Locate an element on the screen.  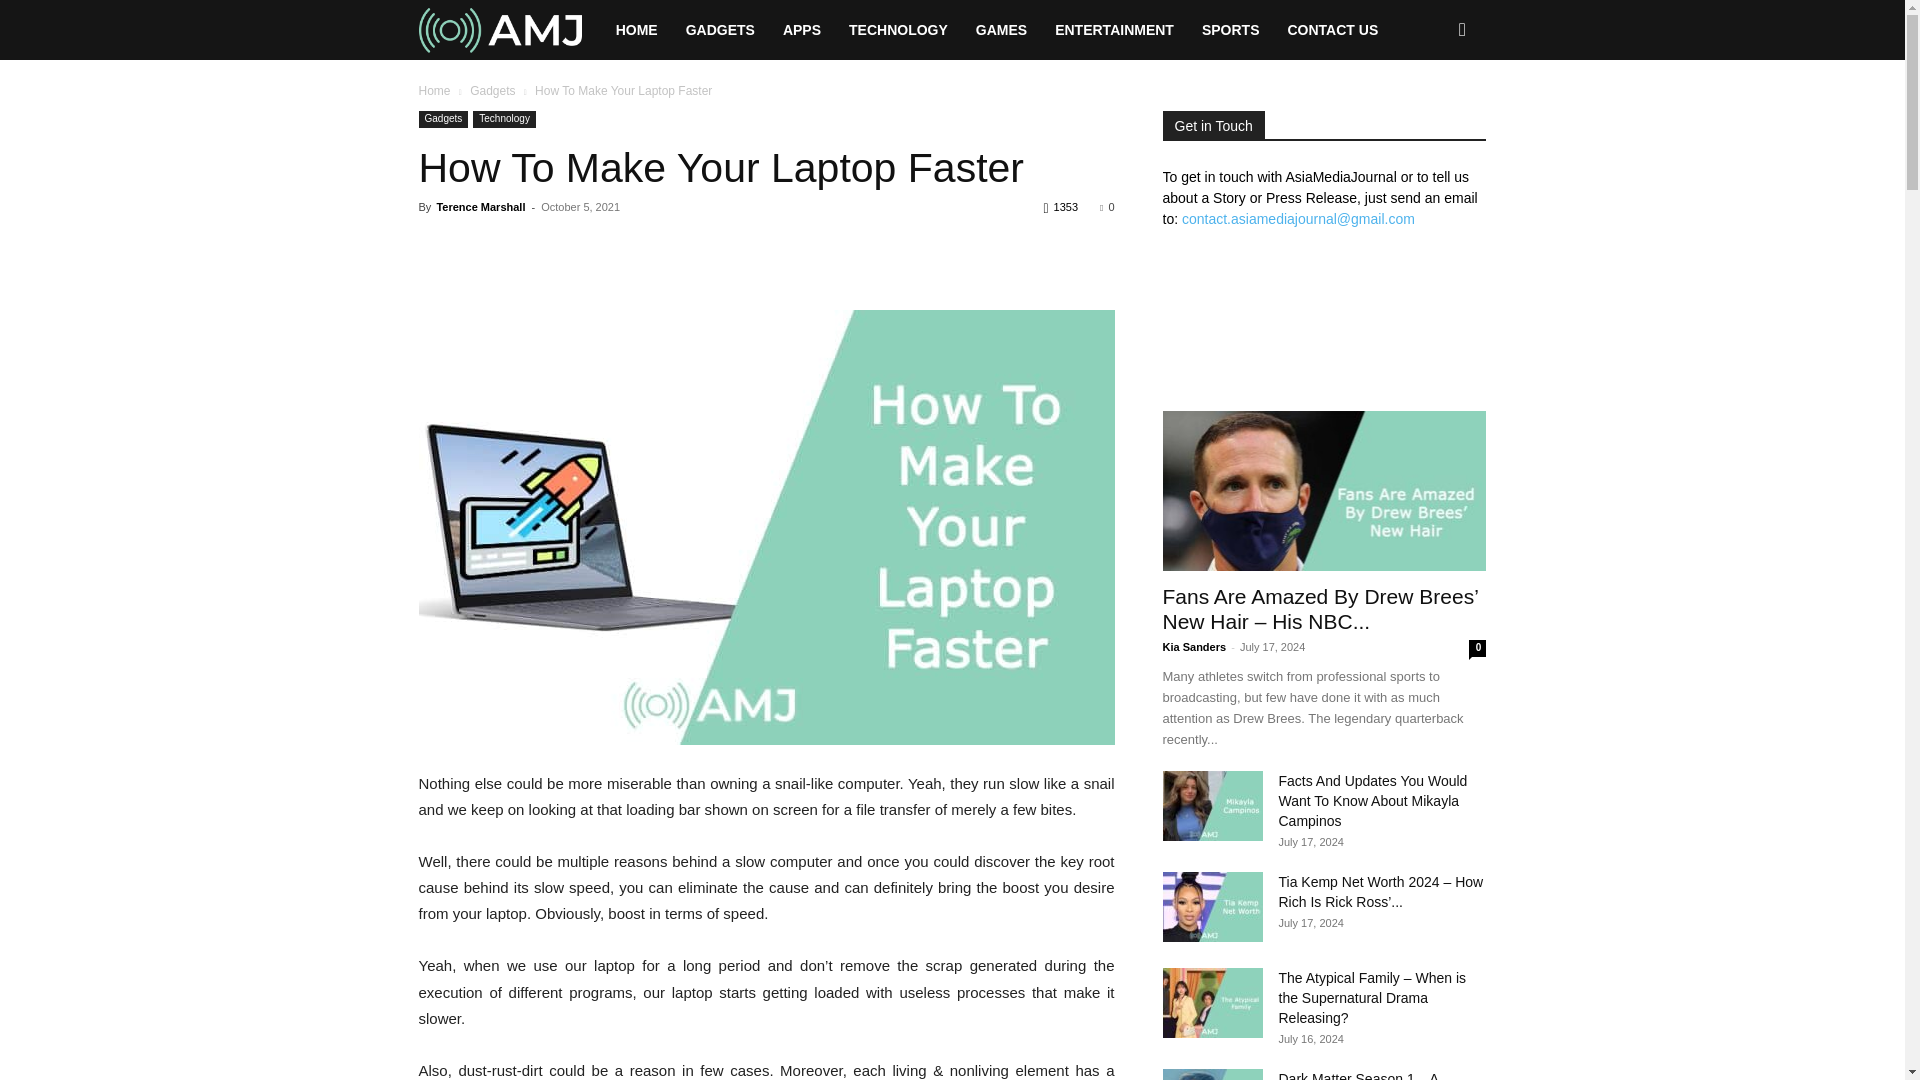
TECHNOLOGY is located at coordinates (898, 30).